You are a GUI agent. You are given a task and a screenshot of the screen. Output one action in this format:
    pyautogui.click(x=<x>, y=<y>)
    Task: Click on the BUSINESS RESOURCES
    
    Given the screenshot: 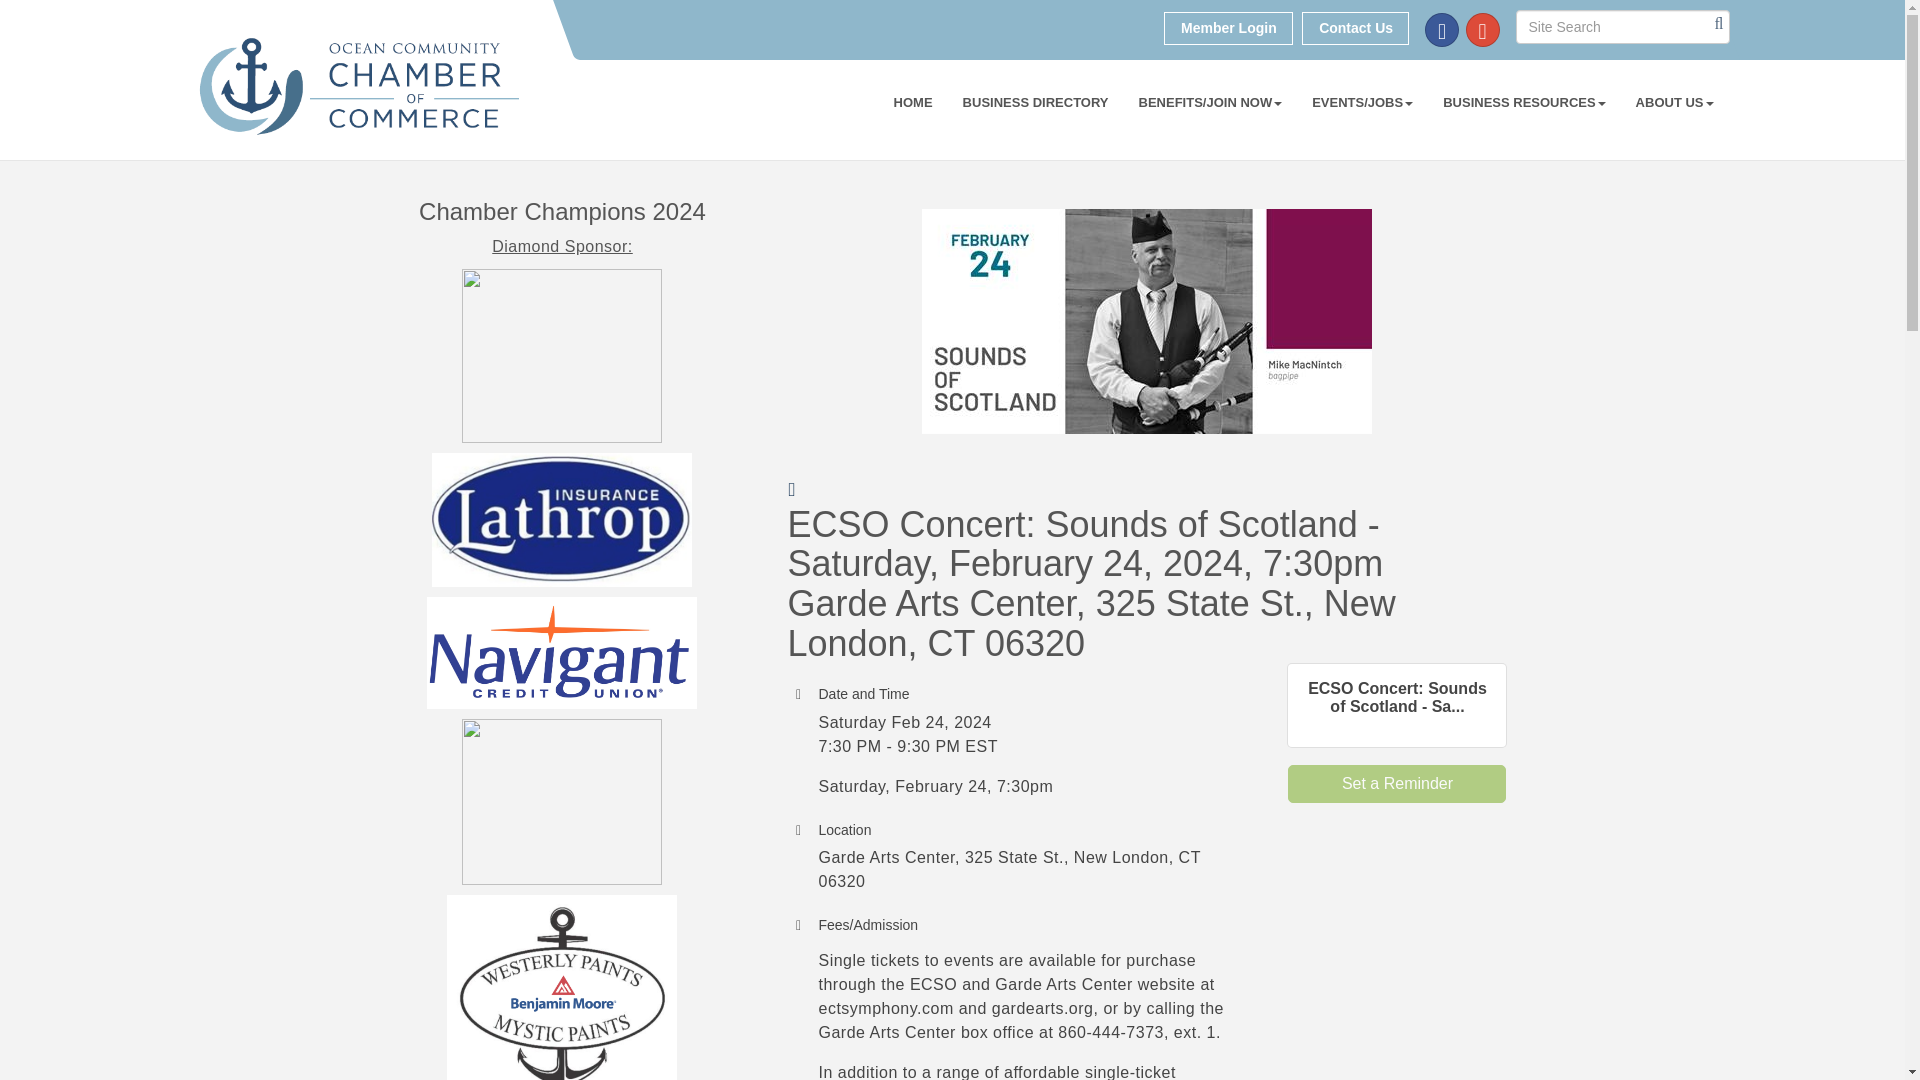 What is the action you would take?
    pyautogui.click(x=1524, y=102)
    